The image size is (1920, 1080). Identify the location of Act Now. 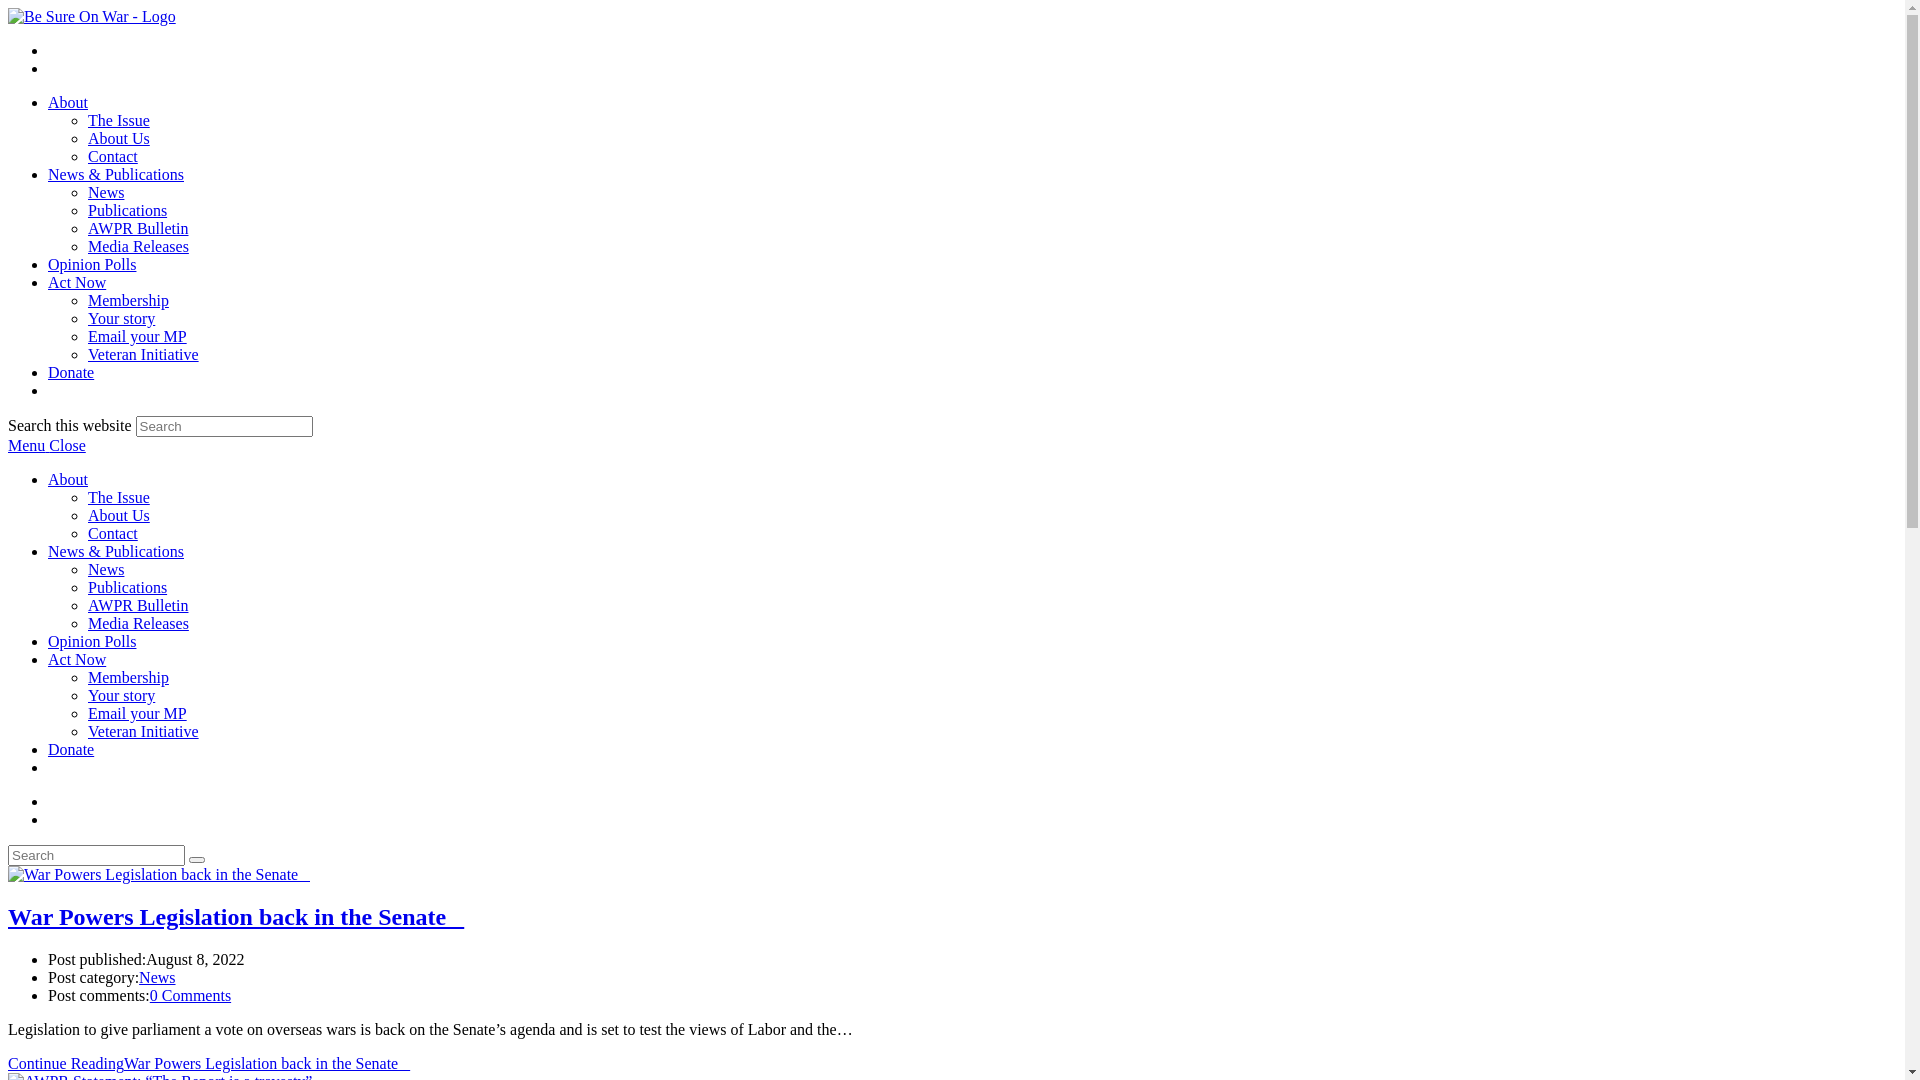
(77, 282).